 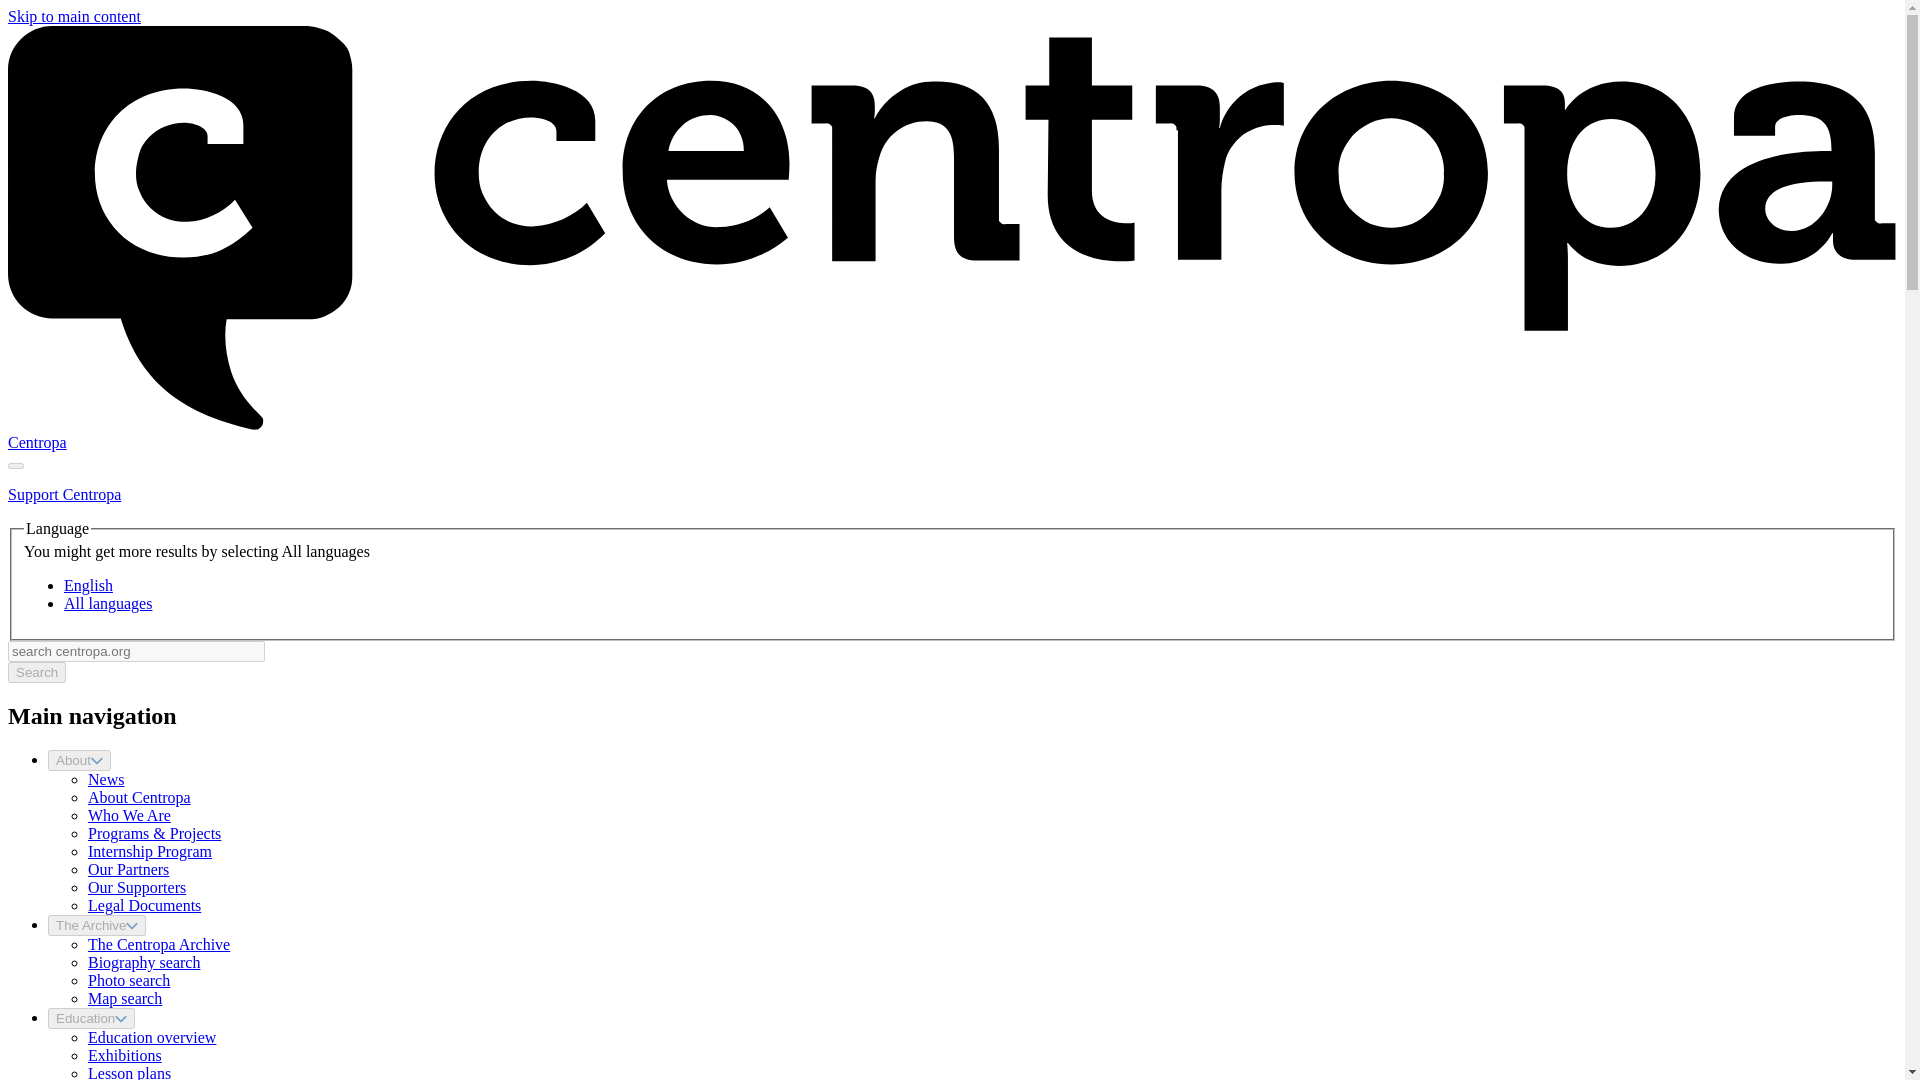 What do you see at coordinates (159, 944) in the screenshot?
I see `The Centropa Archive` at bounding box center [159, 944].